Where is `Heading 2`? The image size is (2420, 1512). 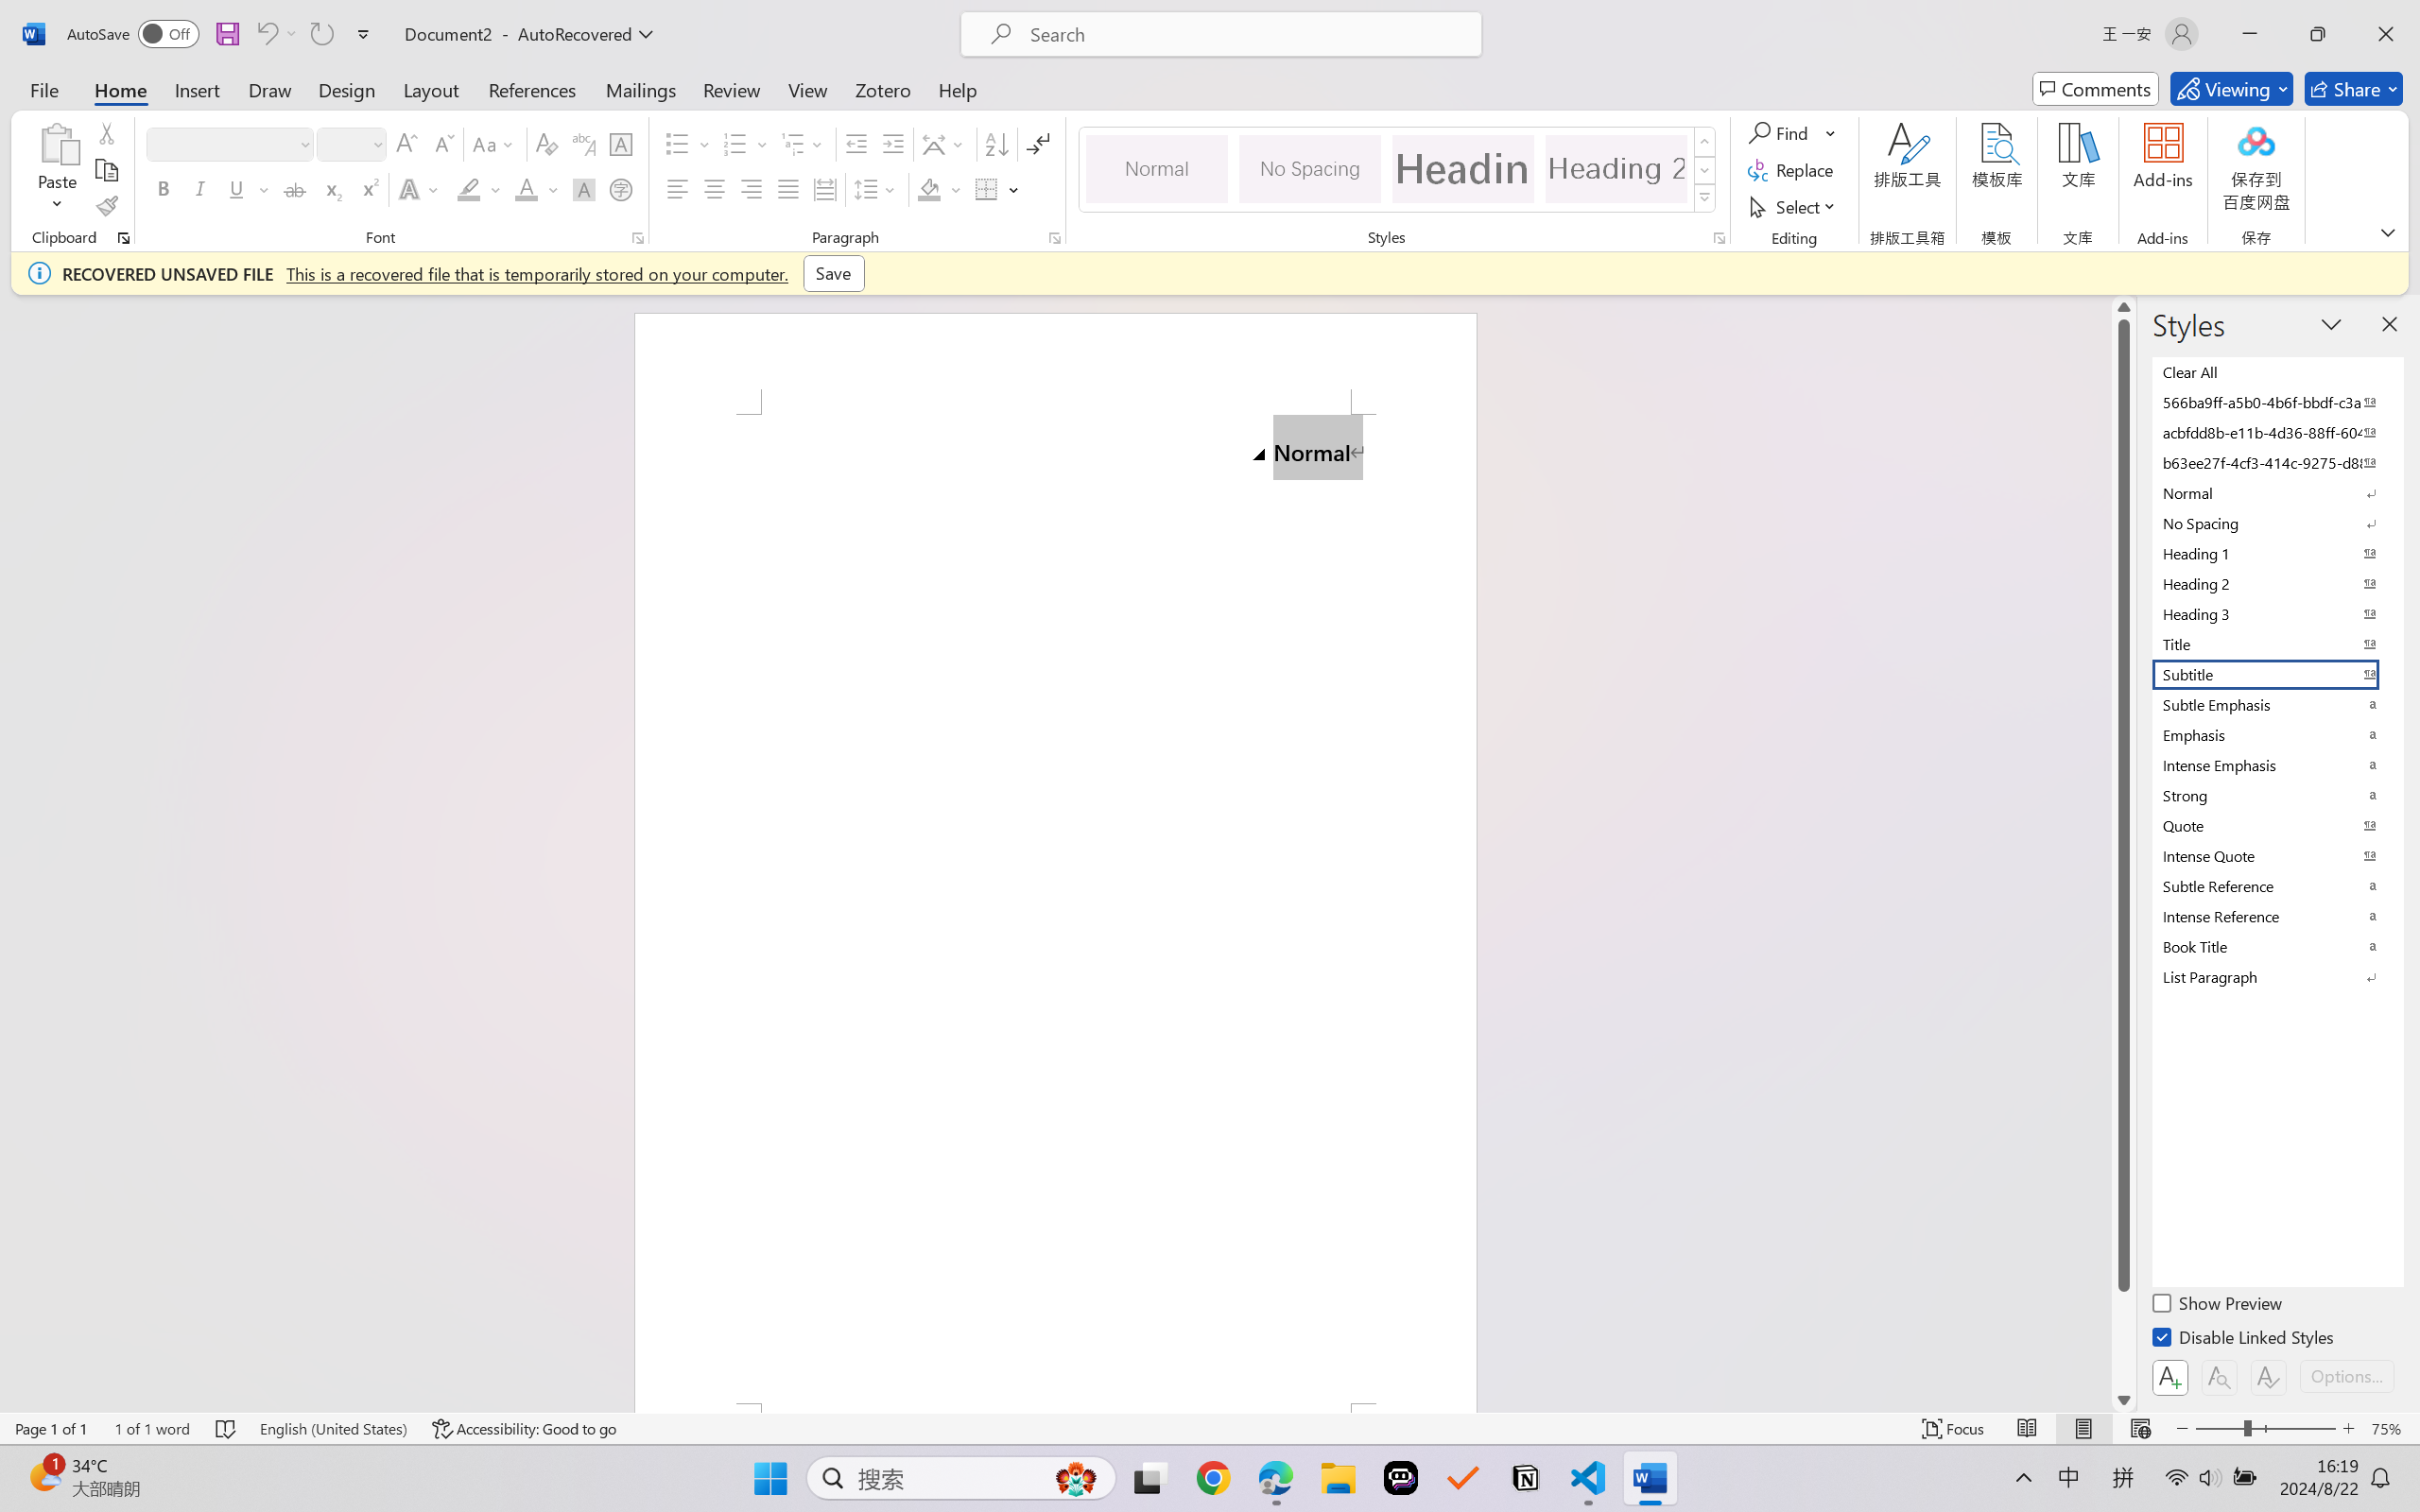 Heading 2 is located at coordinates (1616, 168).